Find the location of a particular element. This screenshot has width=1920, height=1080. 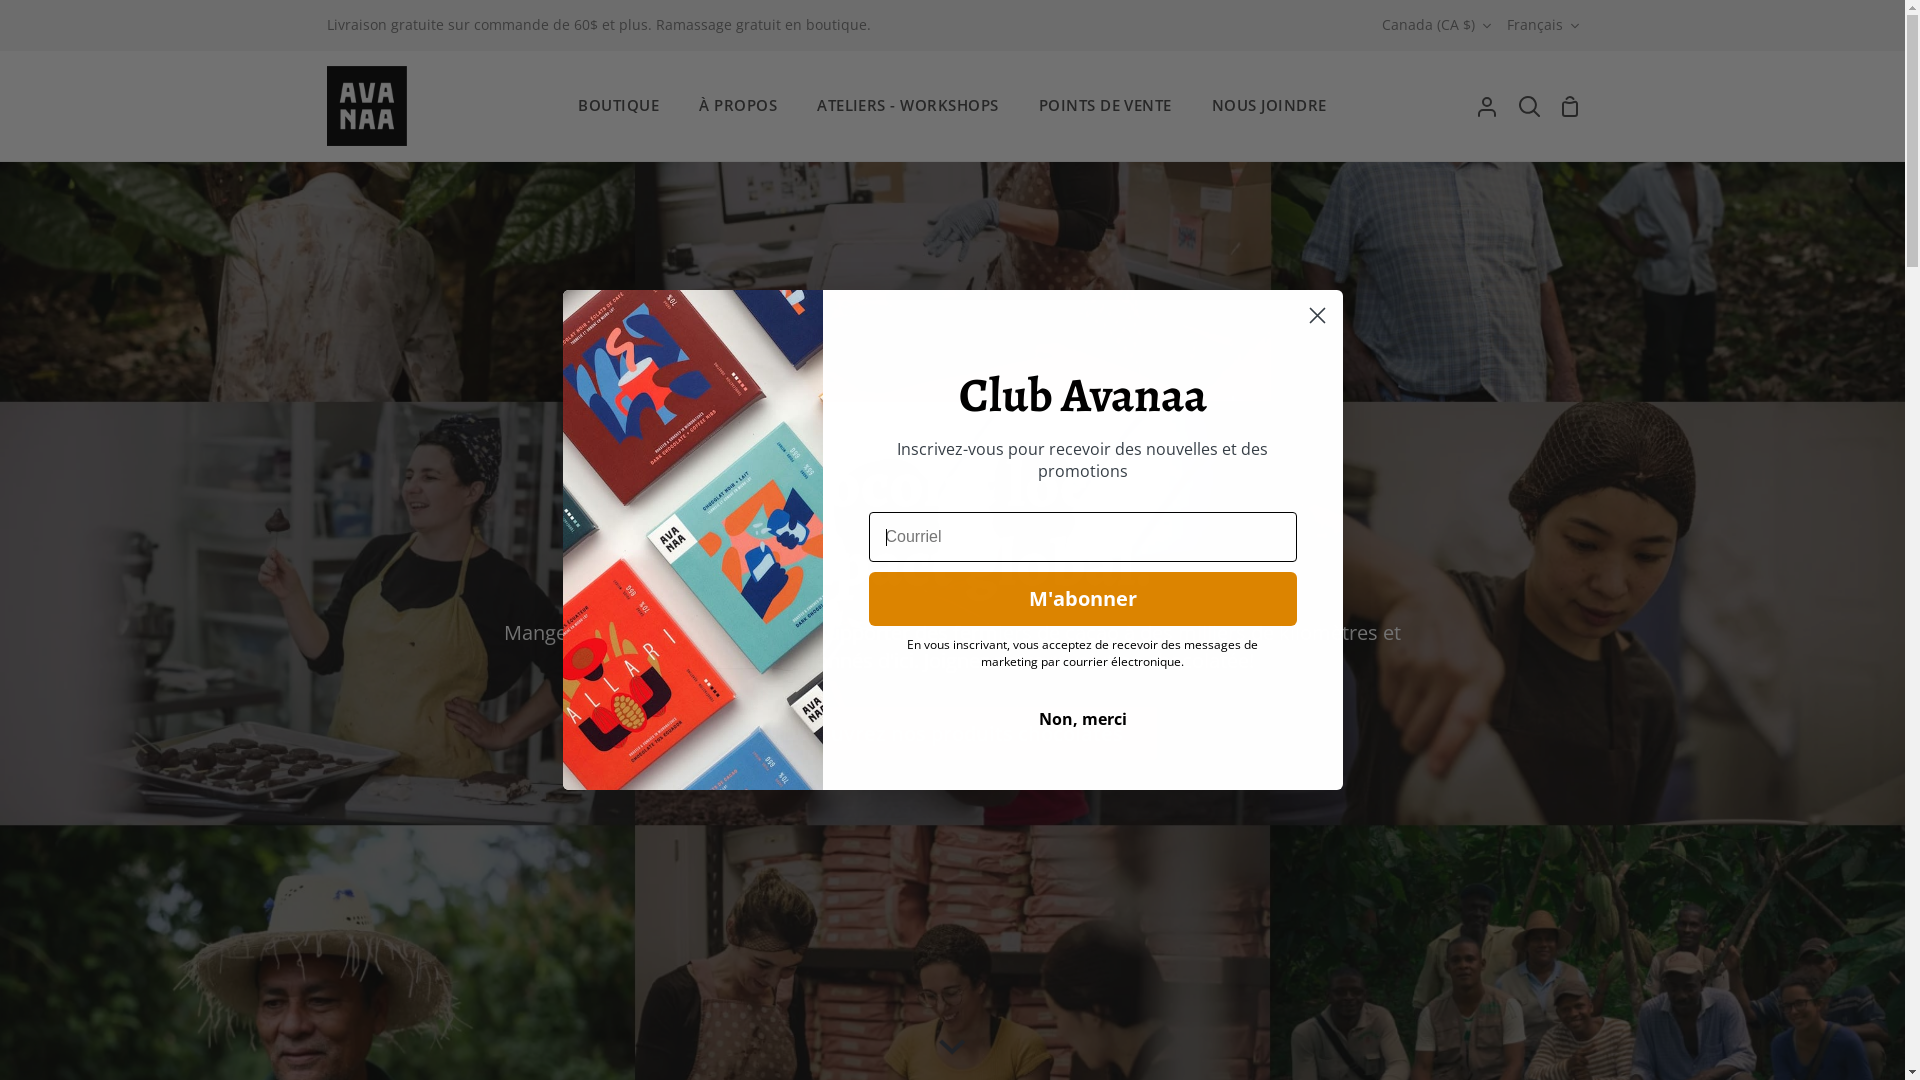

Canada (CA $) is located at coordinates (1436, 26).